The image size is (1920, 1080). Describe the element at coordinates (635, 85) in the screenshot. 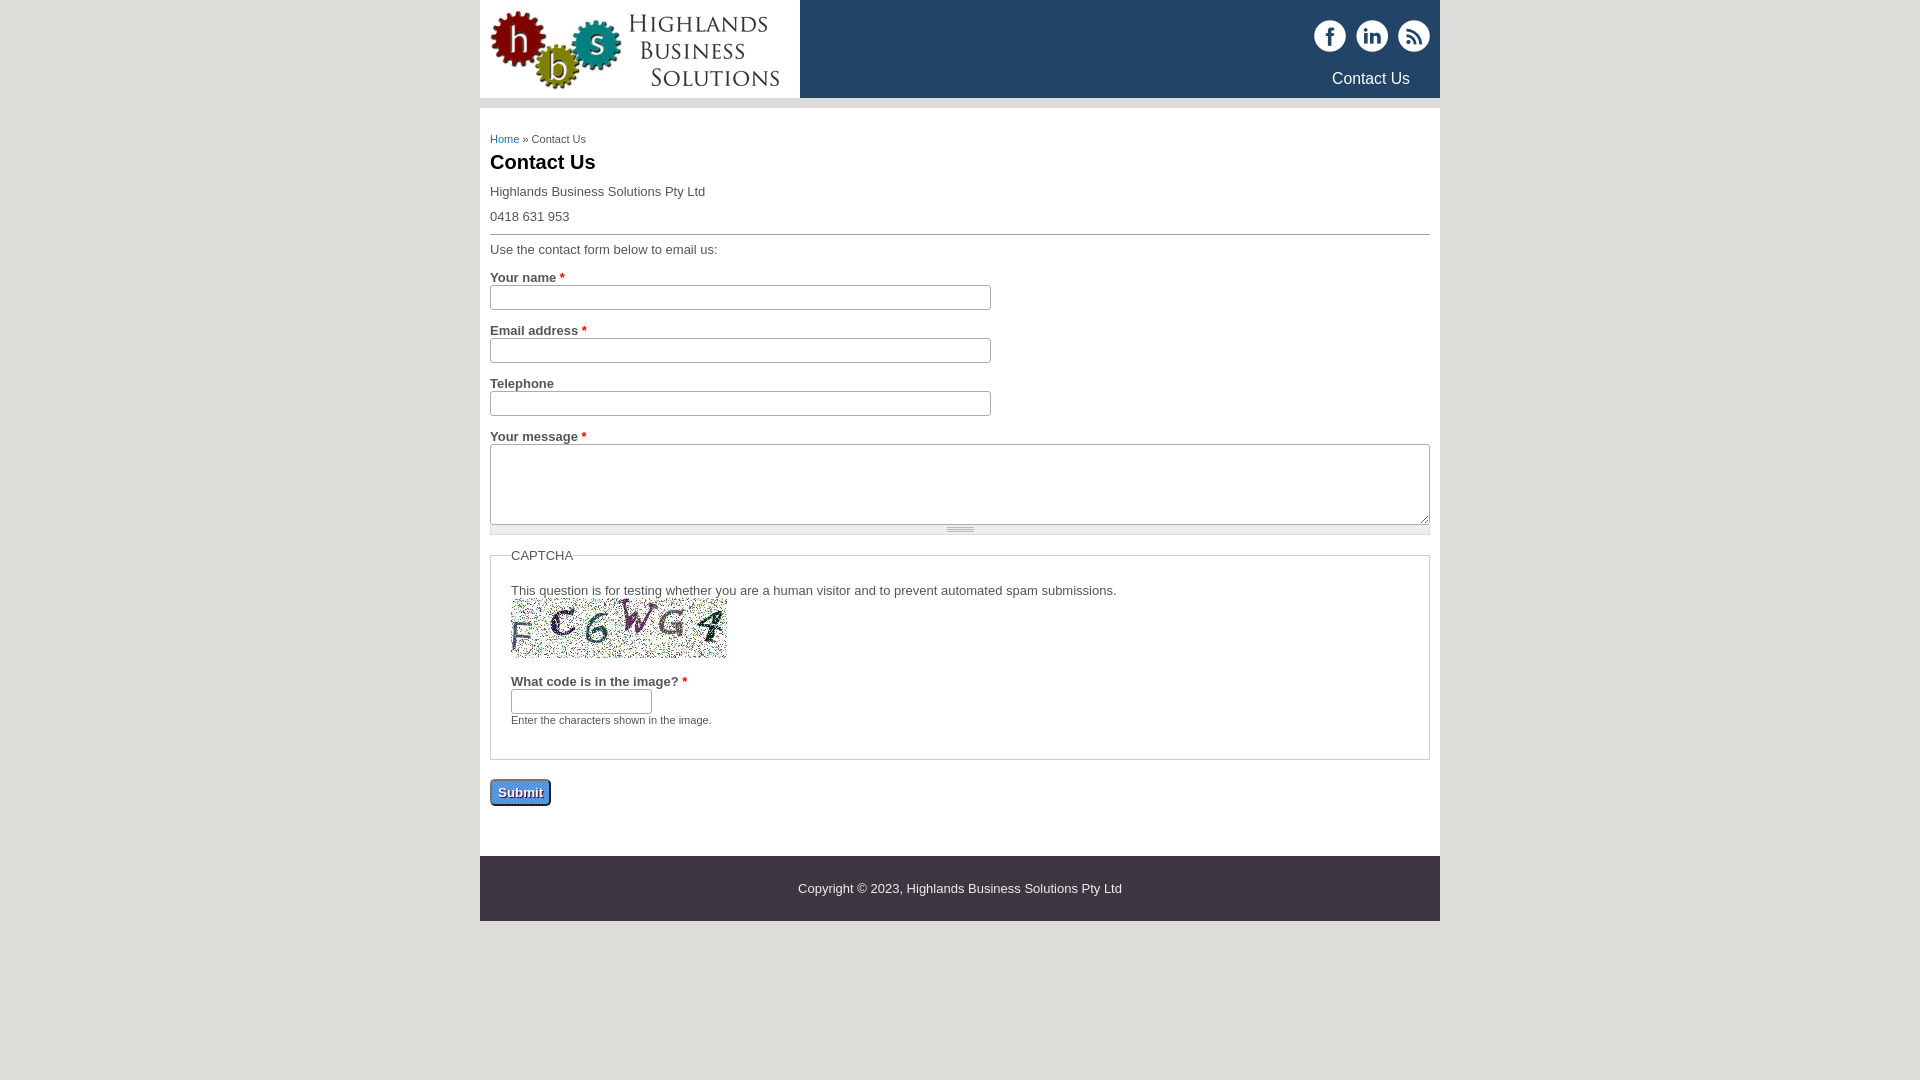

I see `Home` at that location.